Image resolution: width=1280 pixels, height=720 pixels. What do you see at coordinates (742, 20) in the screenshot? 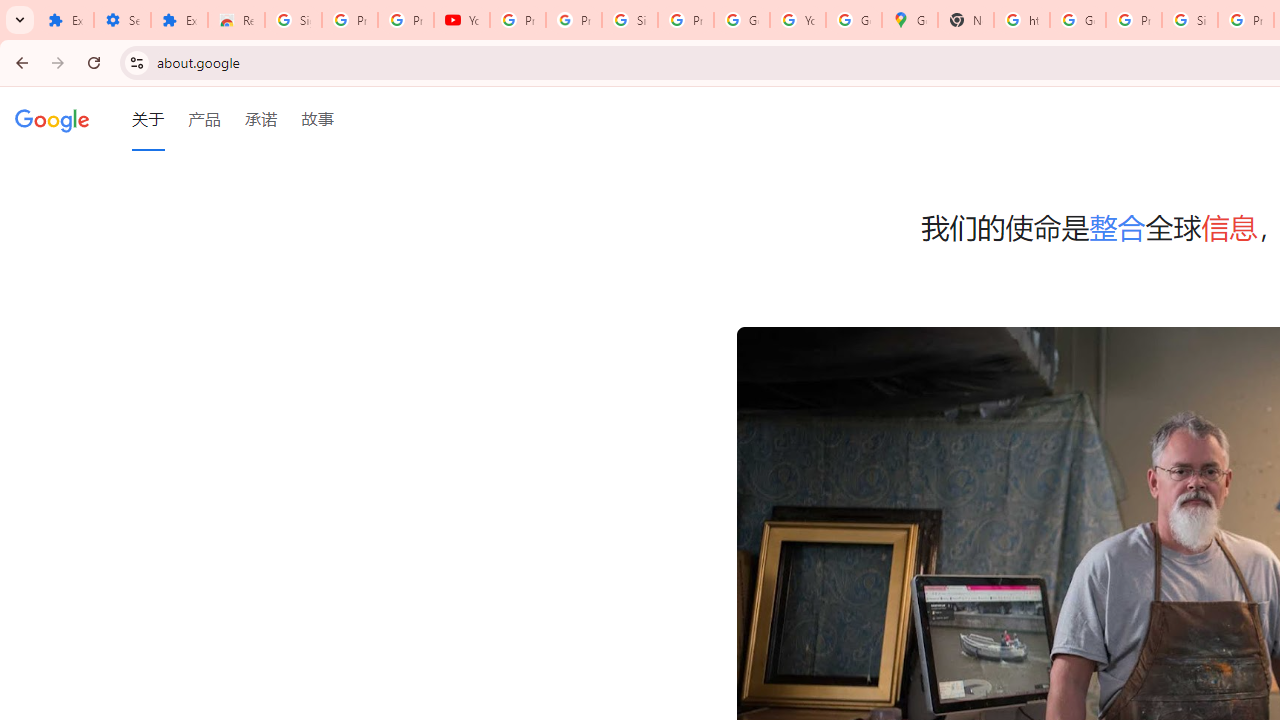
I see `Google Account` at bounding box center [742, 20].